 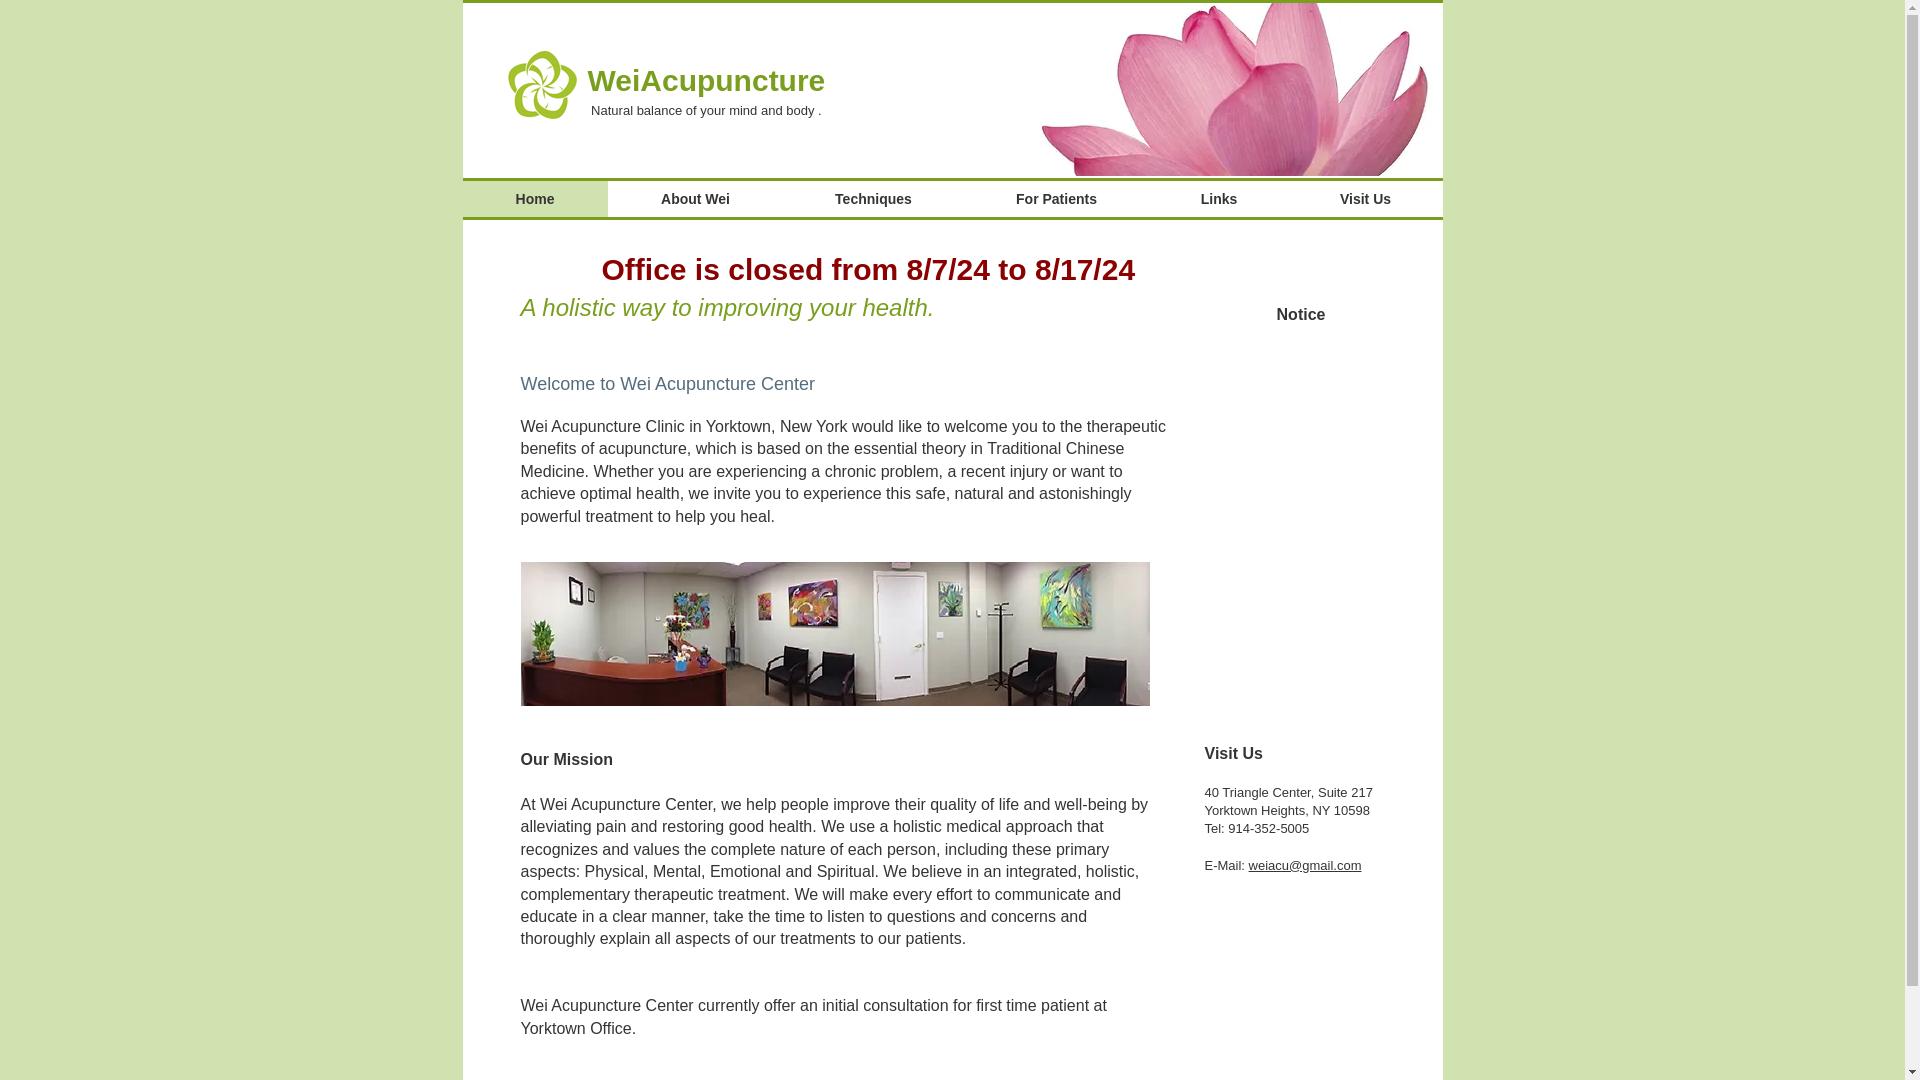 I want to click on About Wei, so click(x=696, y=199).